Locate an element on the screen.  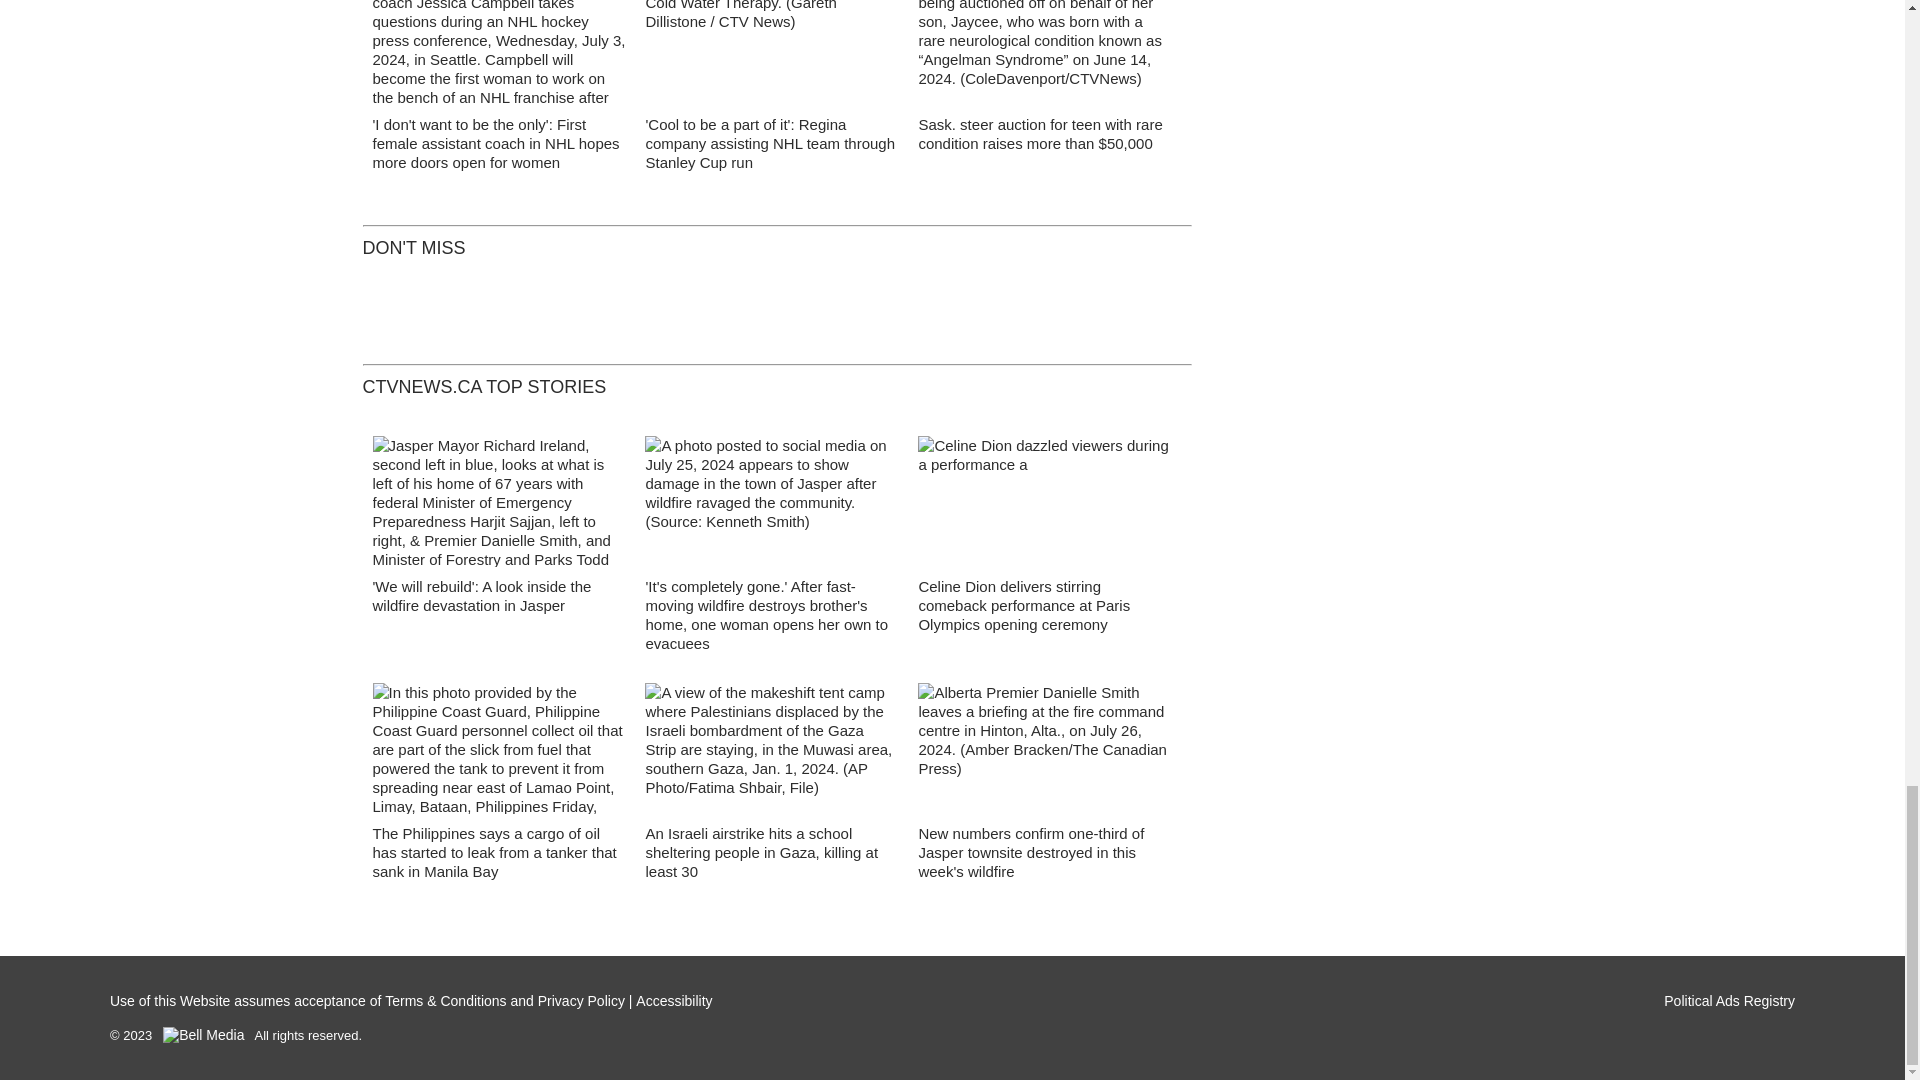
Jessica Campbell is located at coordinates (498, 58).